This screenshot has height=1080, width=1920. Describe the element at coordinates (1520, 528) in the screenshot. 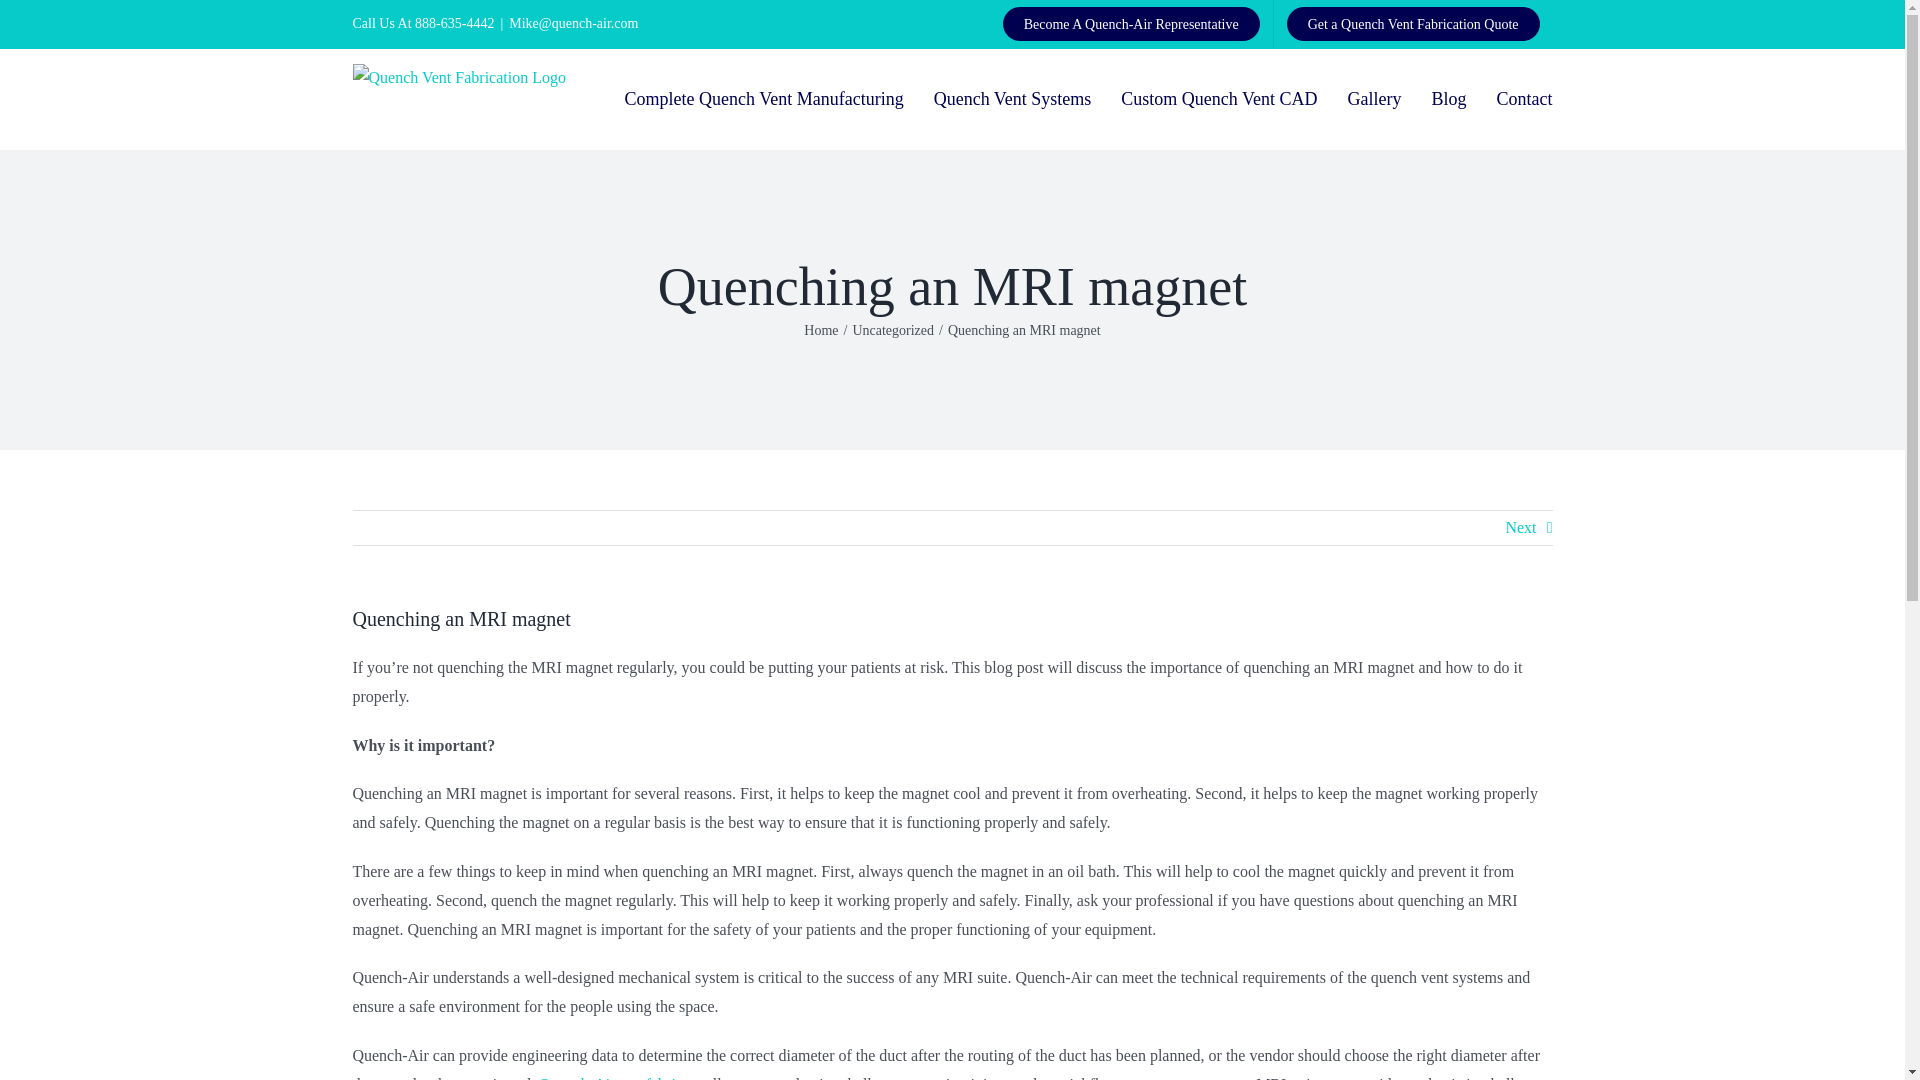

I see `Next` at that location.